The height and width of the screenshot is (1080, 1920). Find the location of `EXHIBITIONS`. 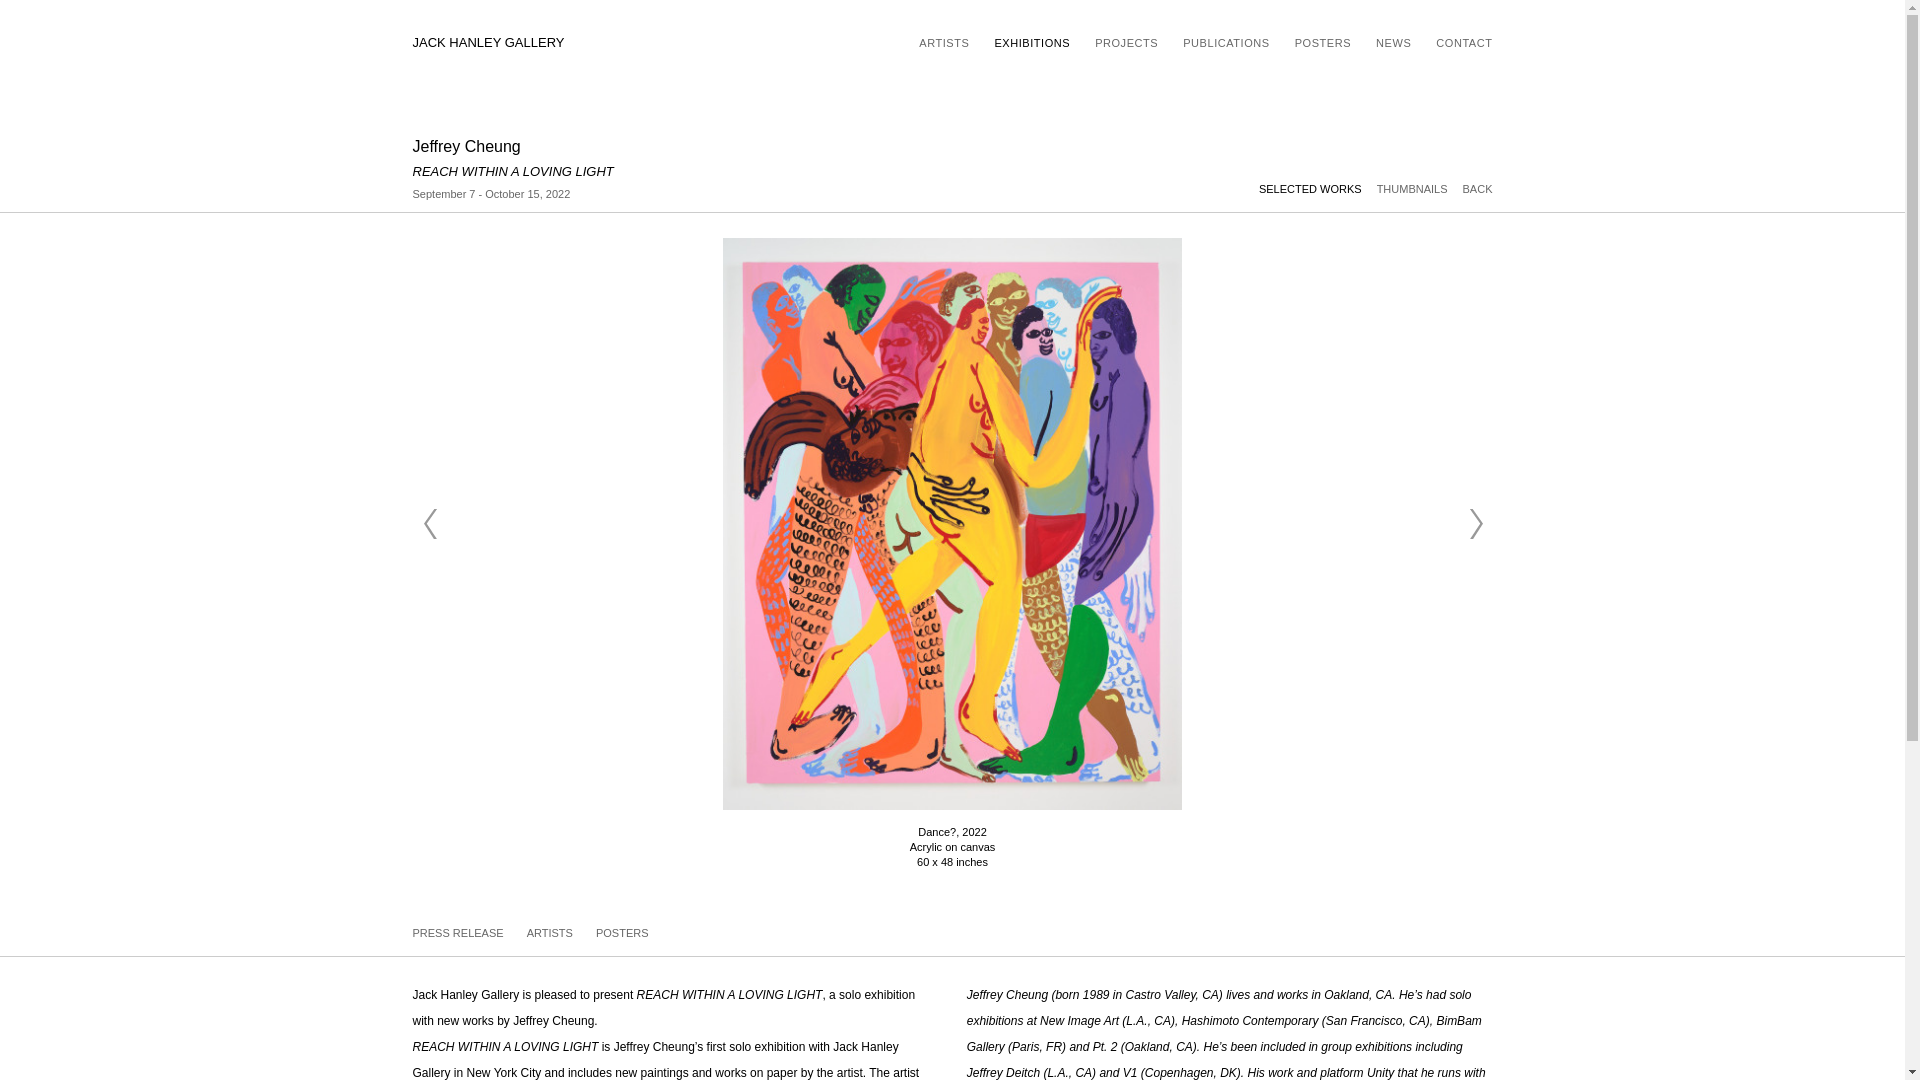

EXHIBITIONS is located at coordinates (1032, 42).